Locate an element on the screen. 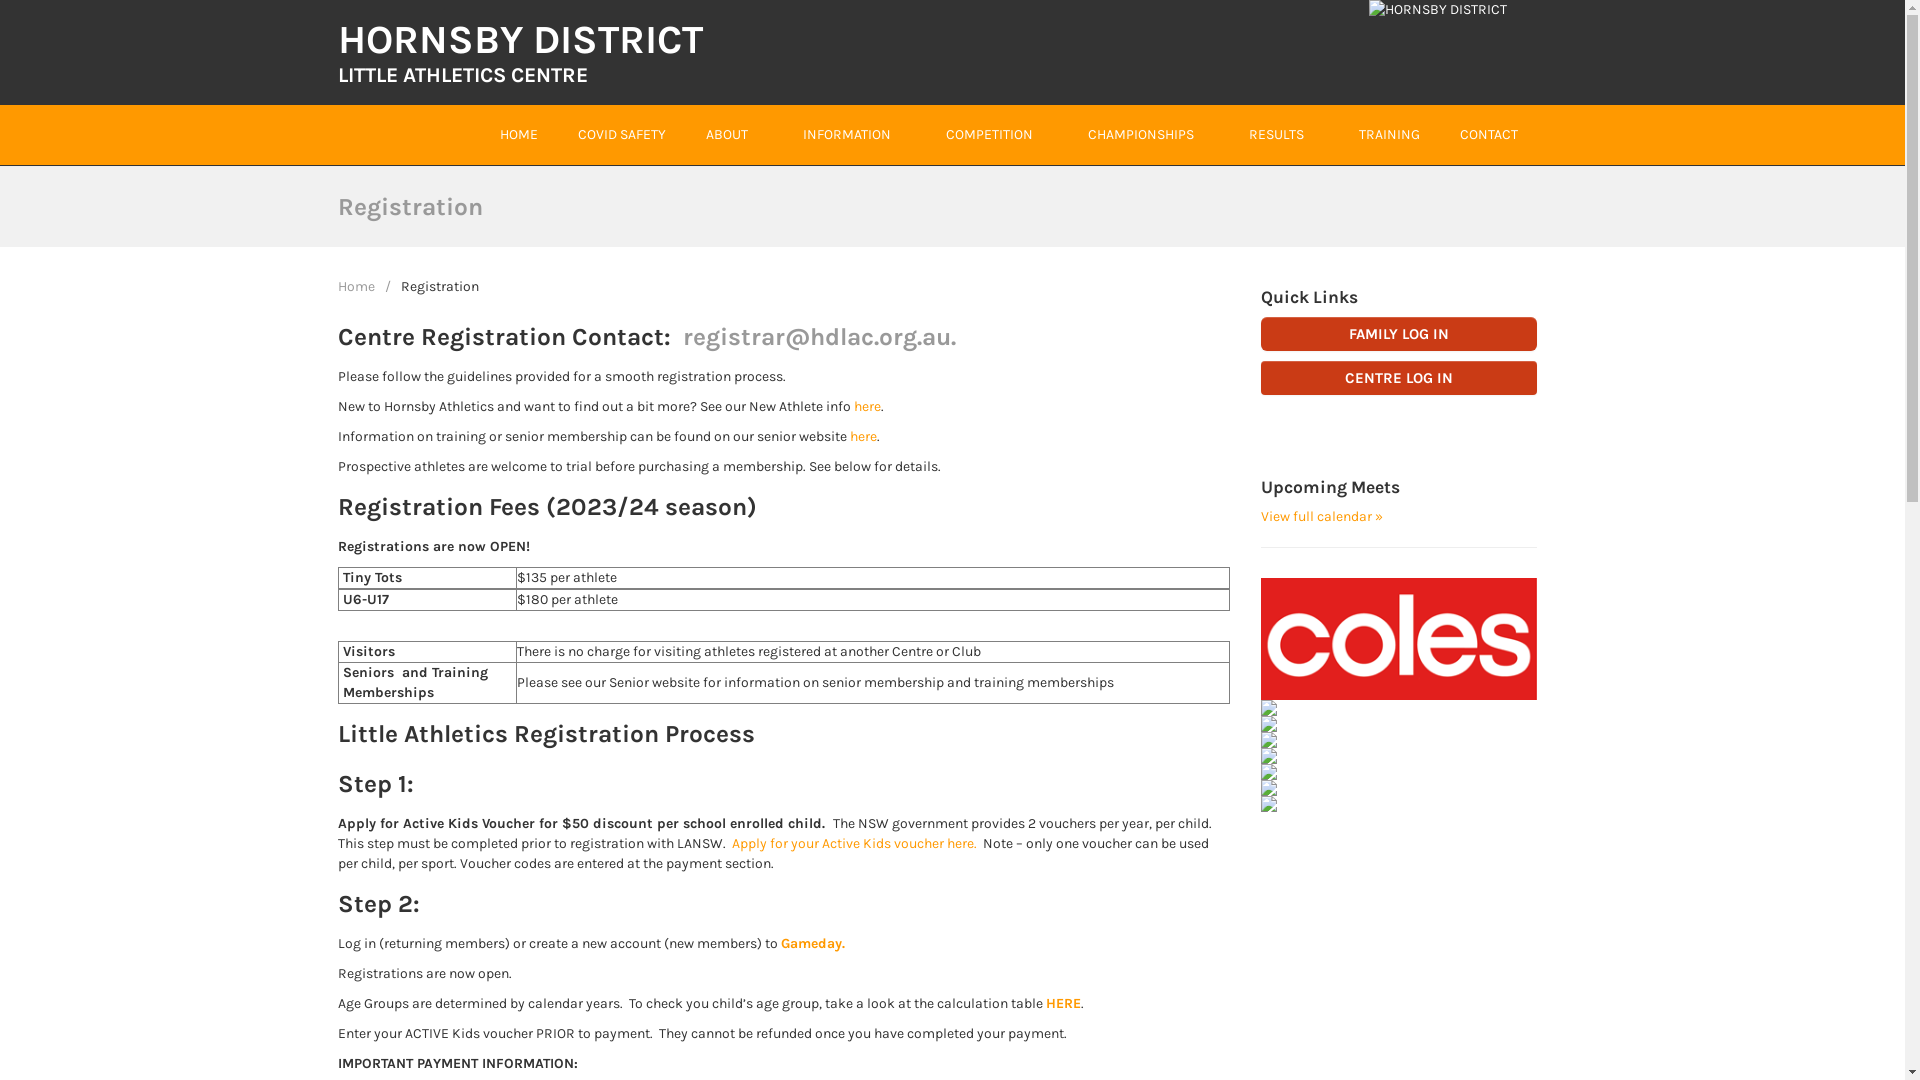  COVID SAFETY is located at coordinates (622, 134).